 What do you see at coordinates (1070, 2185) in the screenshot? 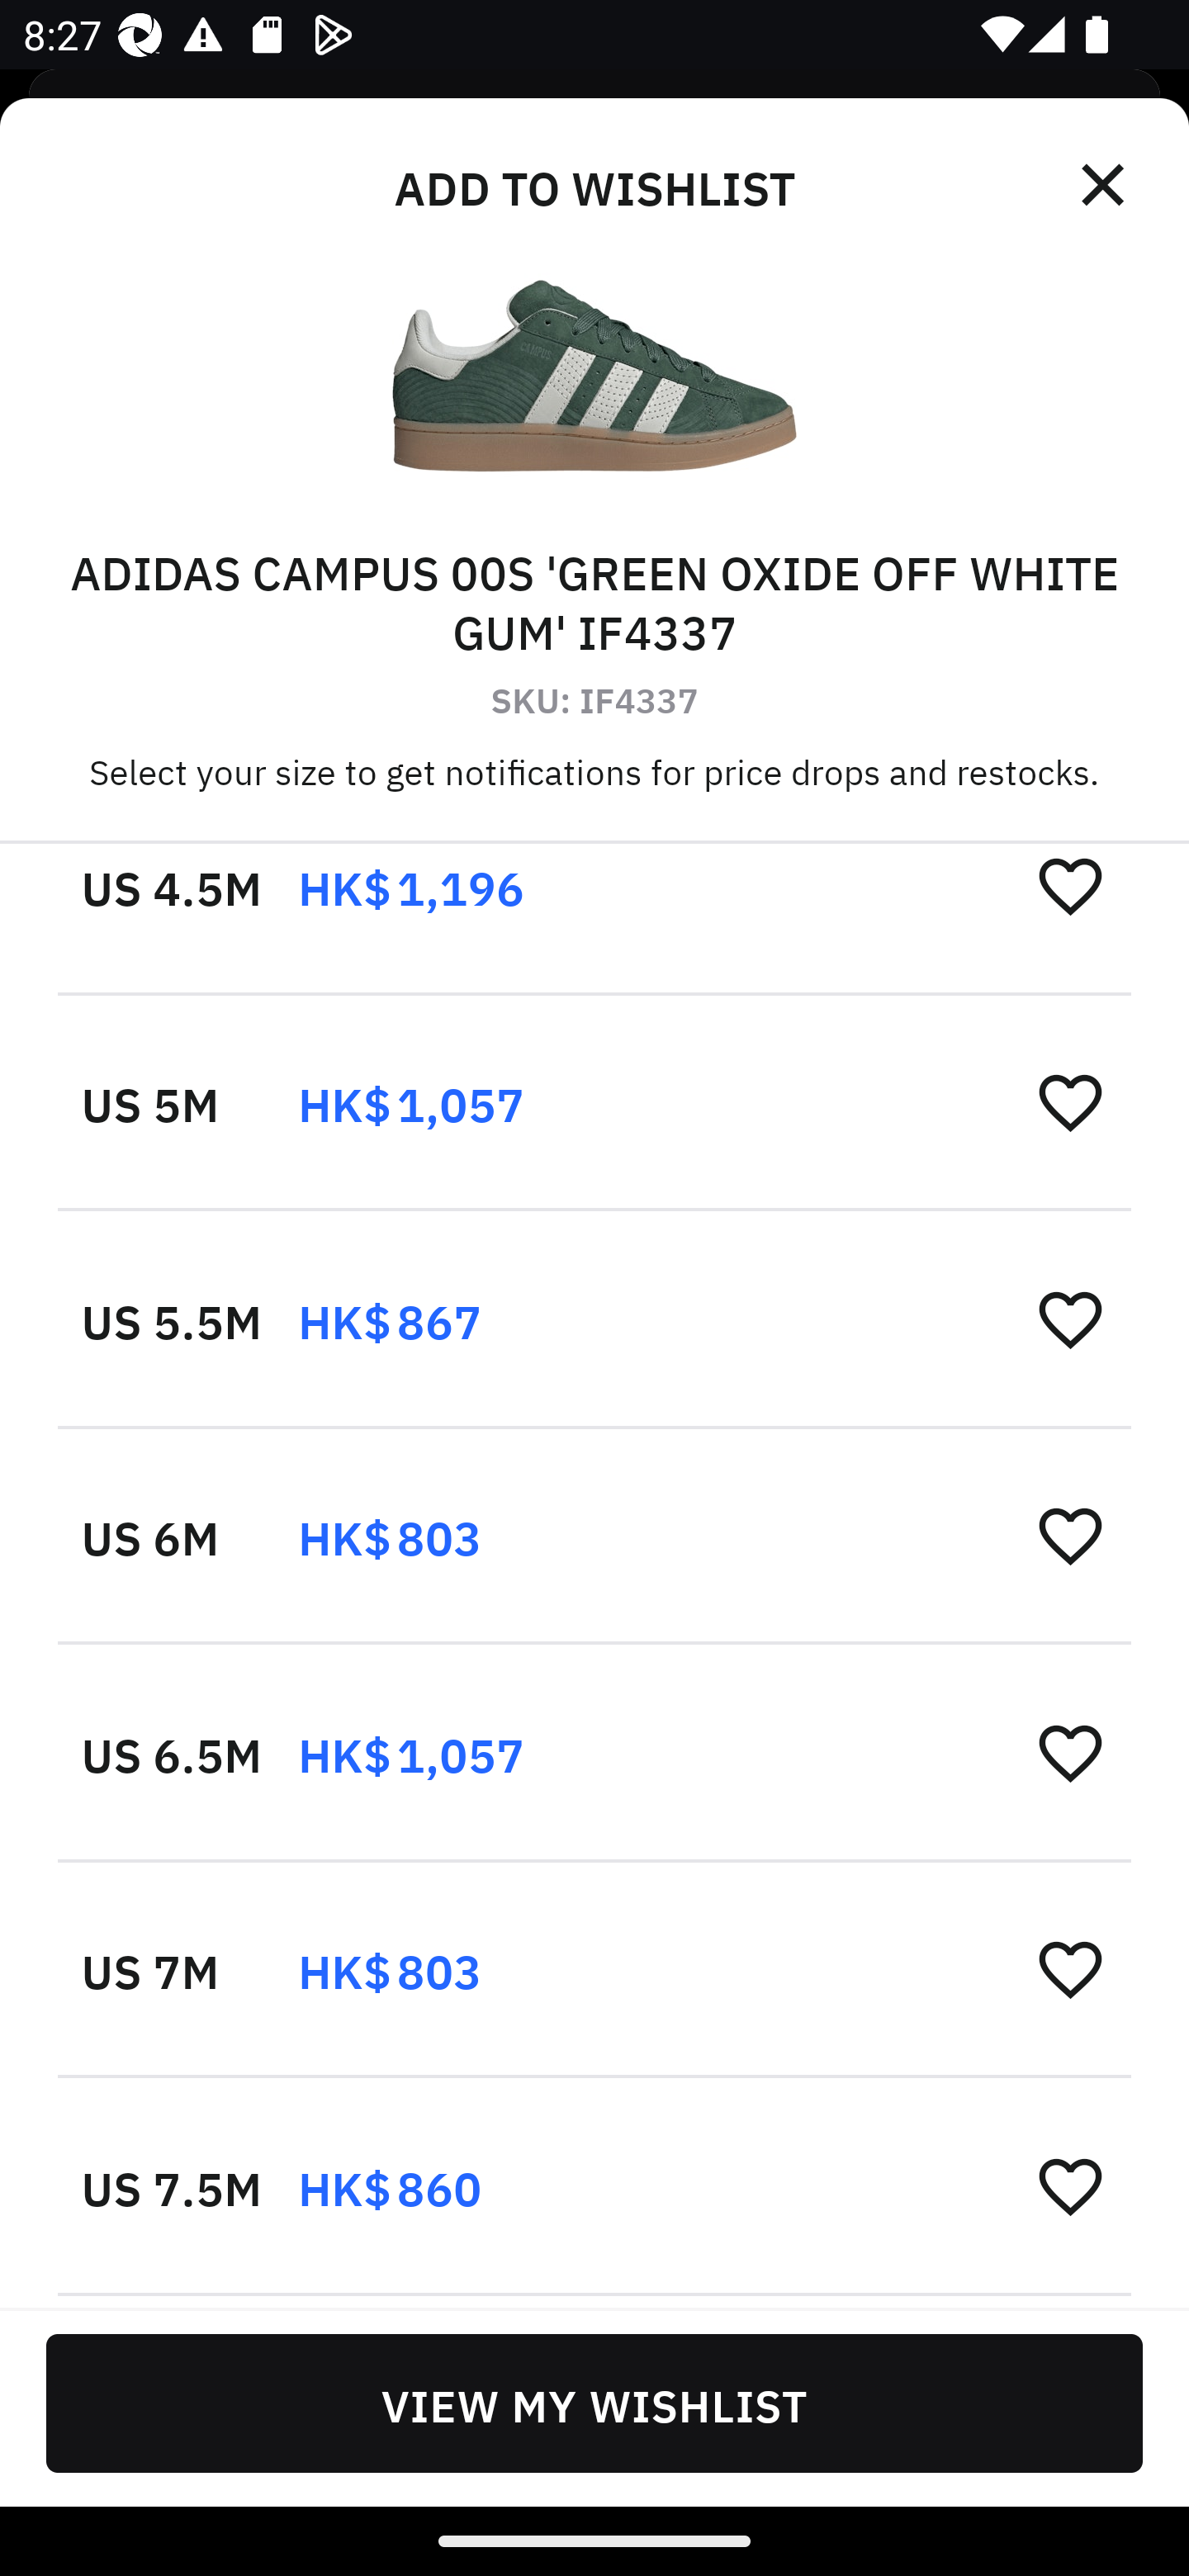
I see `󰋕` at bounding box center [1070, 2185].